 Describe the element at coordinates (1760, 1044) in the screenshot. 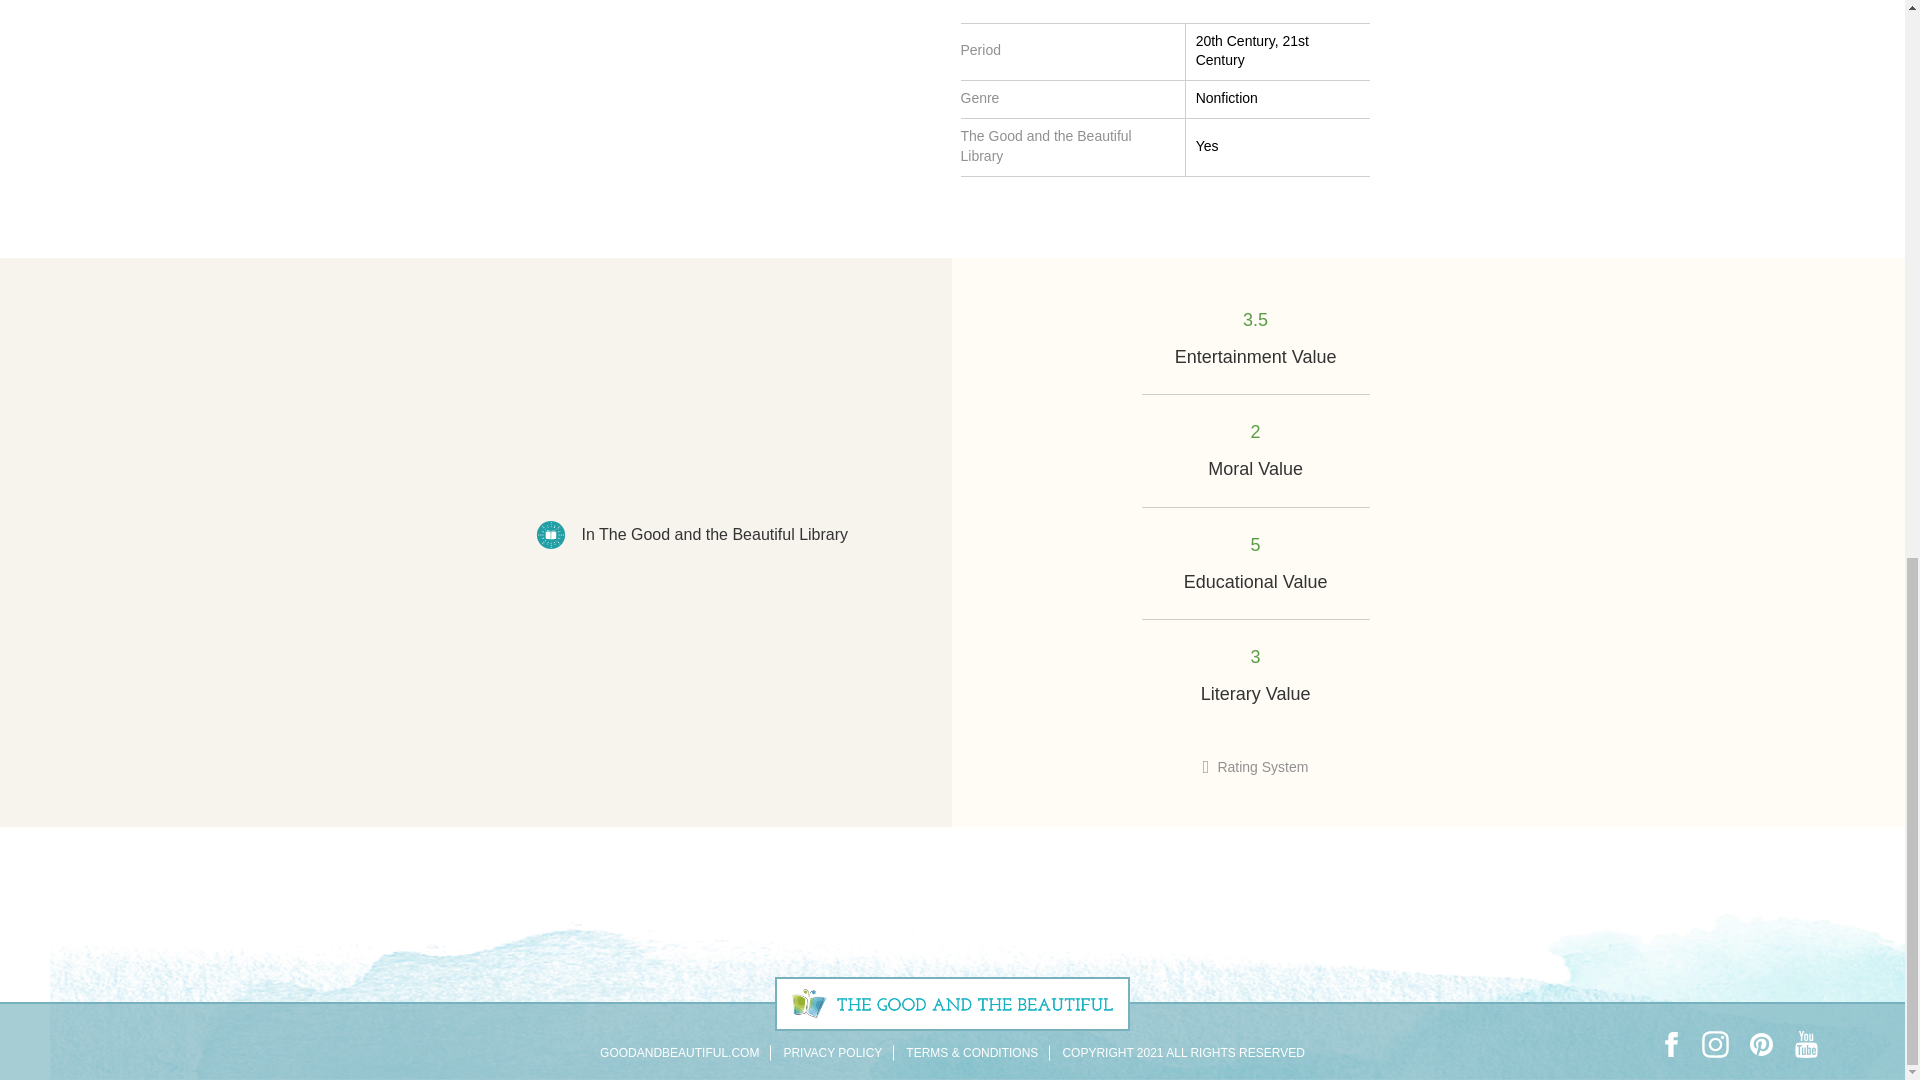

I see `pinterest` at that location.